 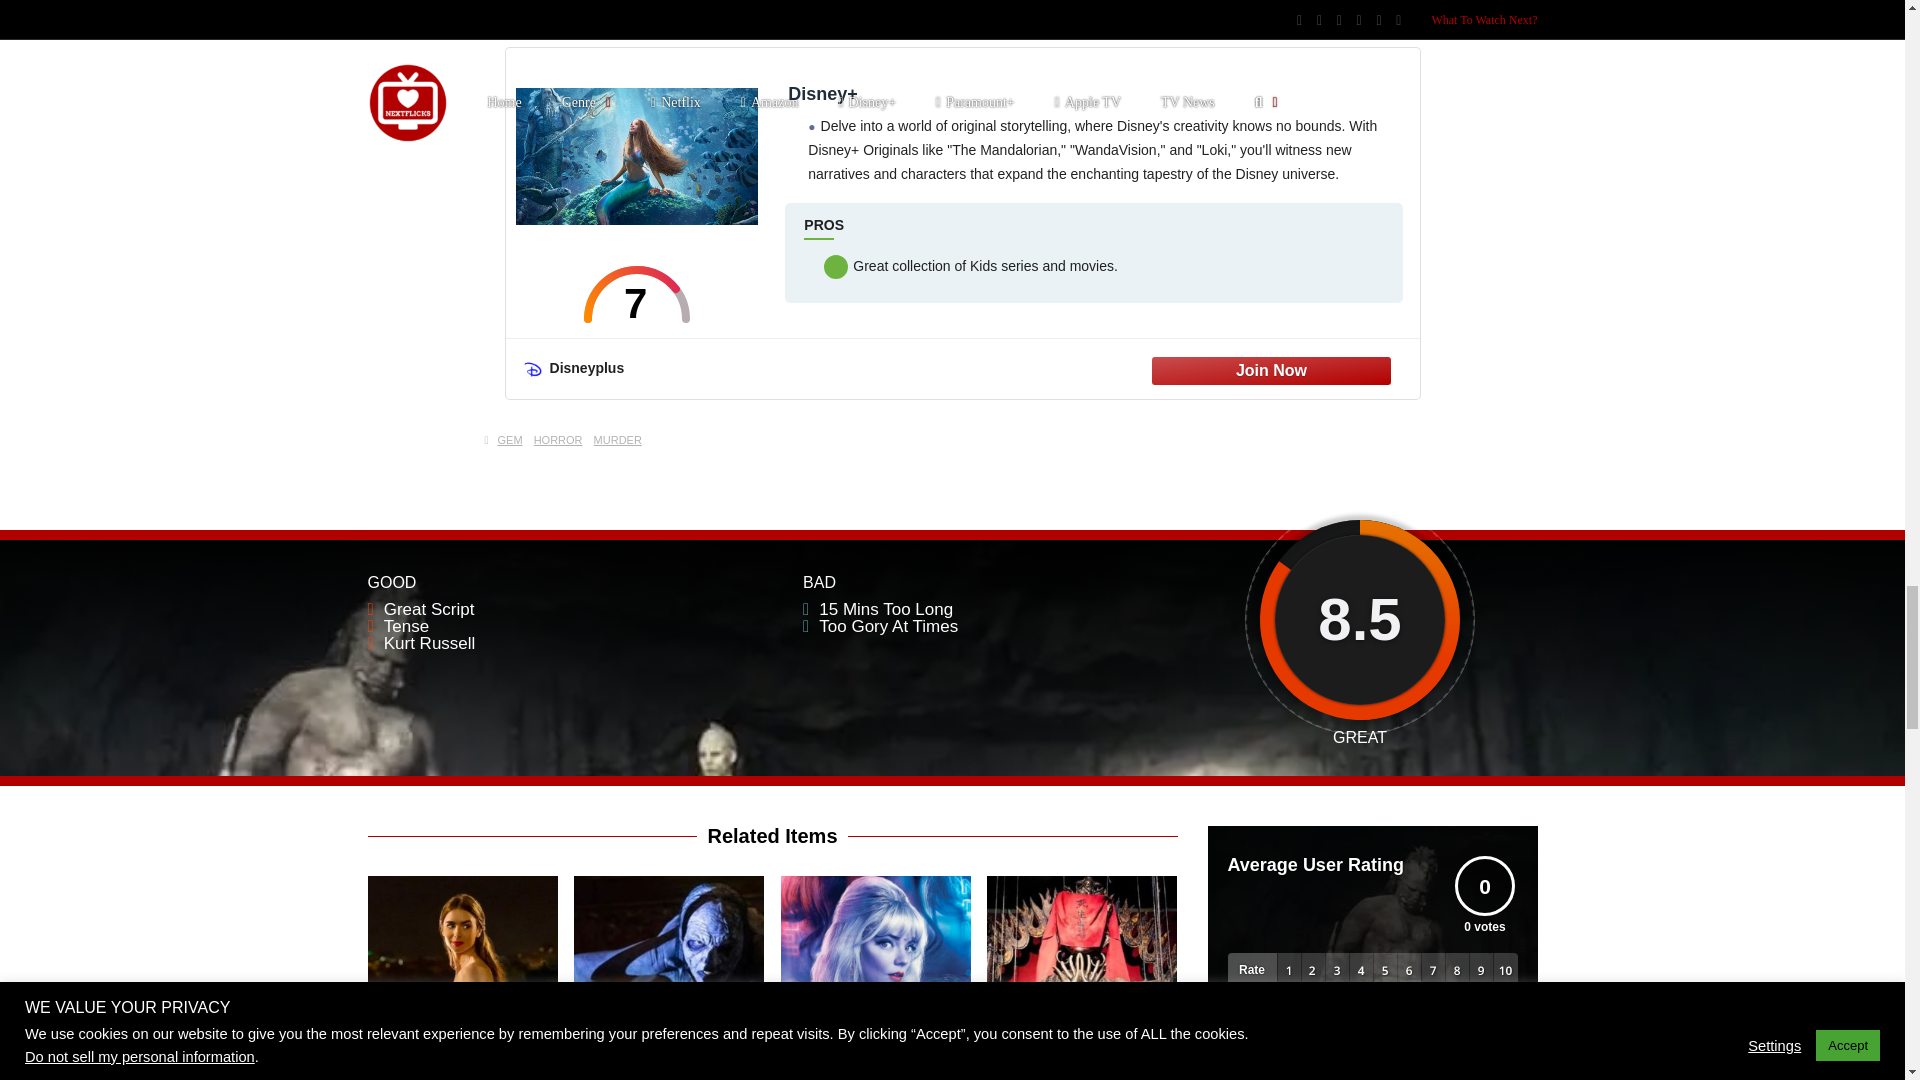 I want to click on 7, so click(x=637, y=294).